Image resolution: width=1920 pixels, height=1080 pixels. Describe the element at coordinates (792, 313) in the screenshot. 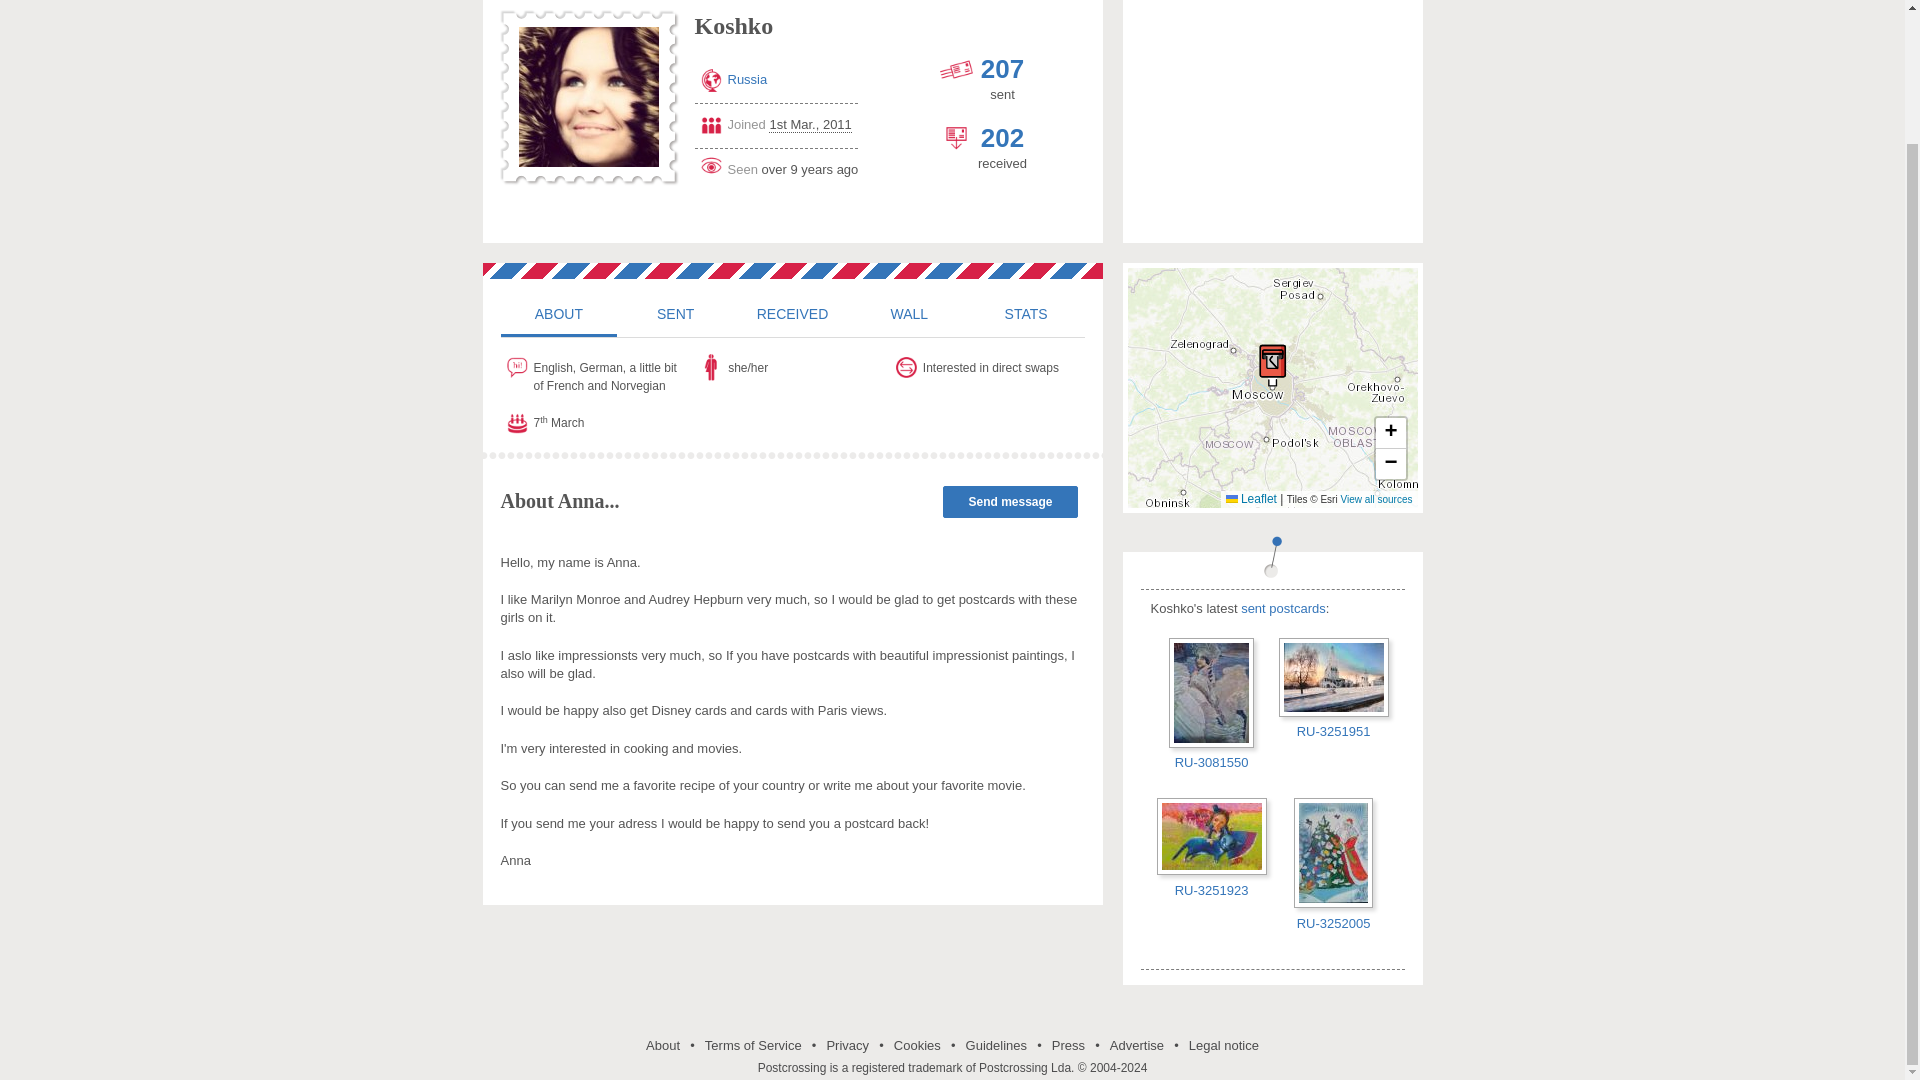

I see `Koshko's received postcards` at that location.